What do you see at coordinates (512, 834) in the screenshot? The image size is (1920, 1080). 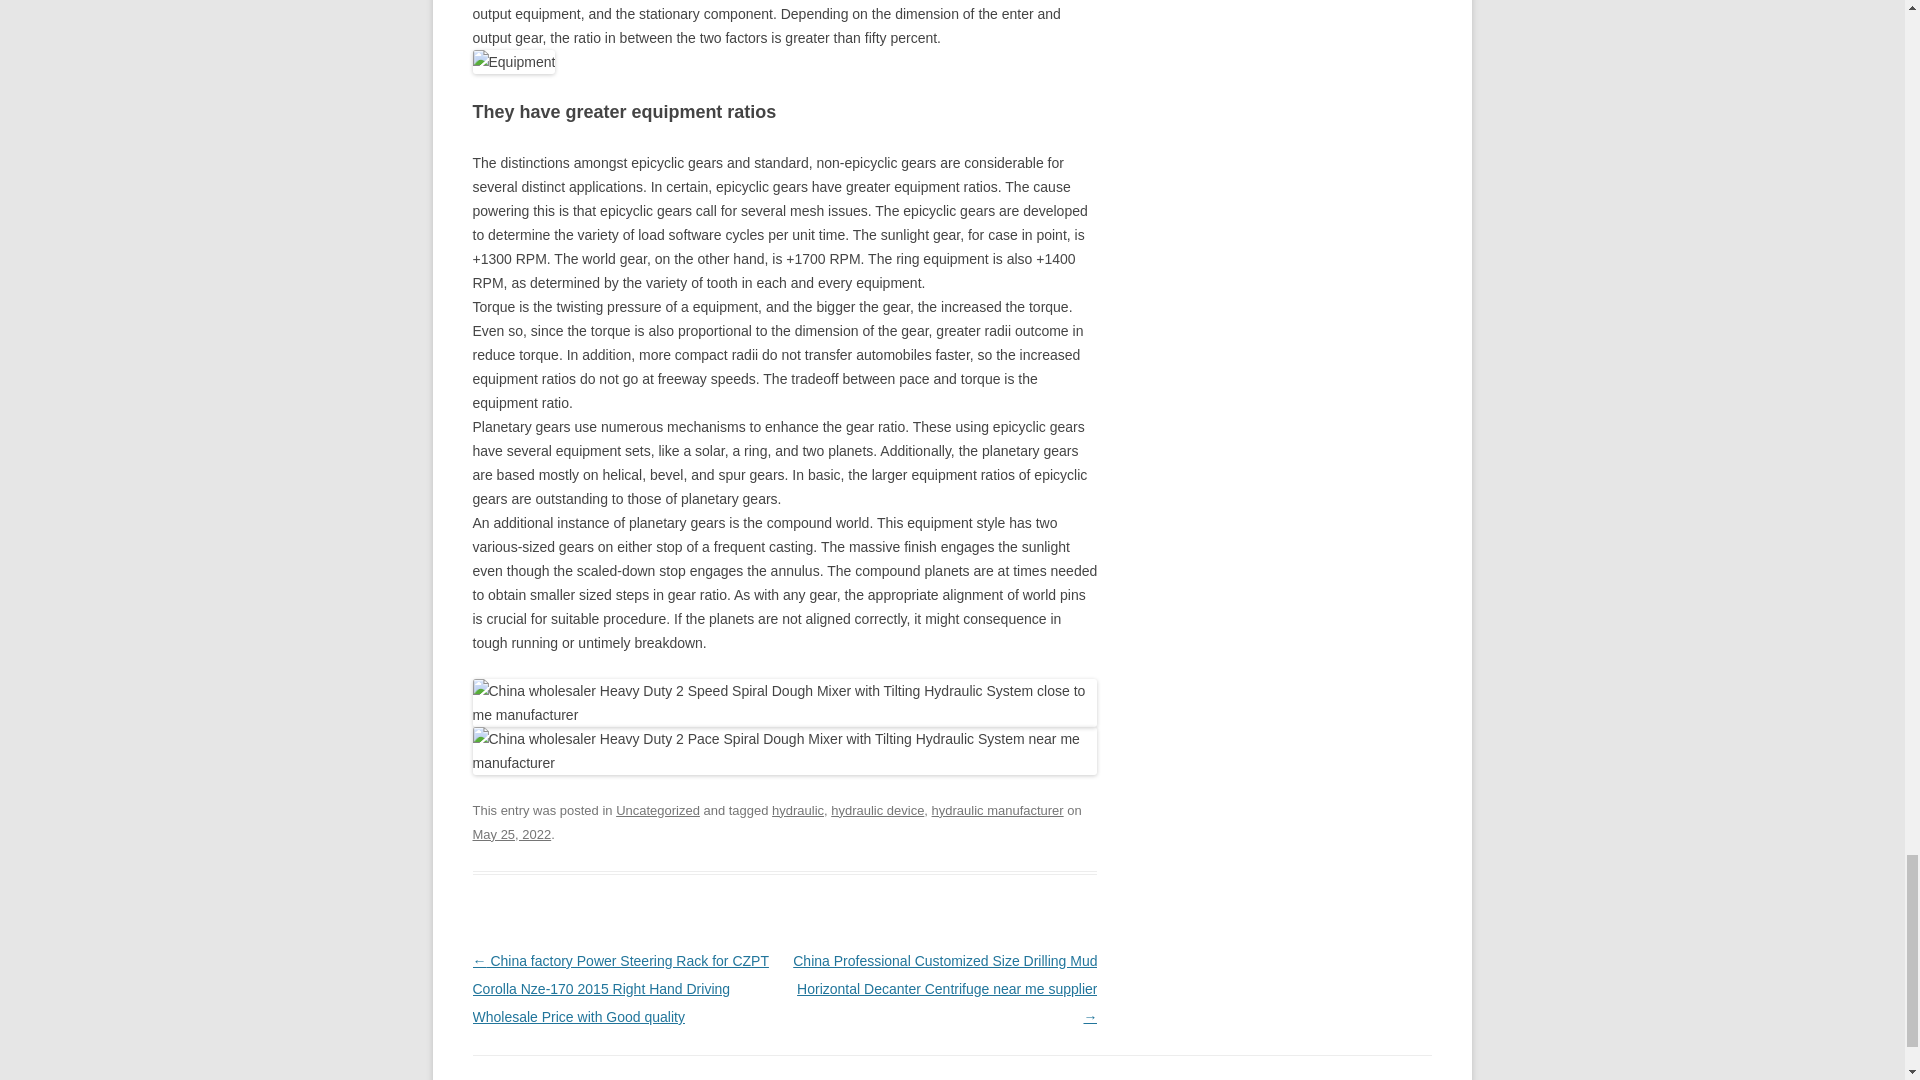 I see `May 25, 2022` at bounding box center [512, 834].